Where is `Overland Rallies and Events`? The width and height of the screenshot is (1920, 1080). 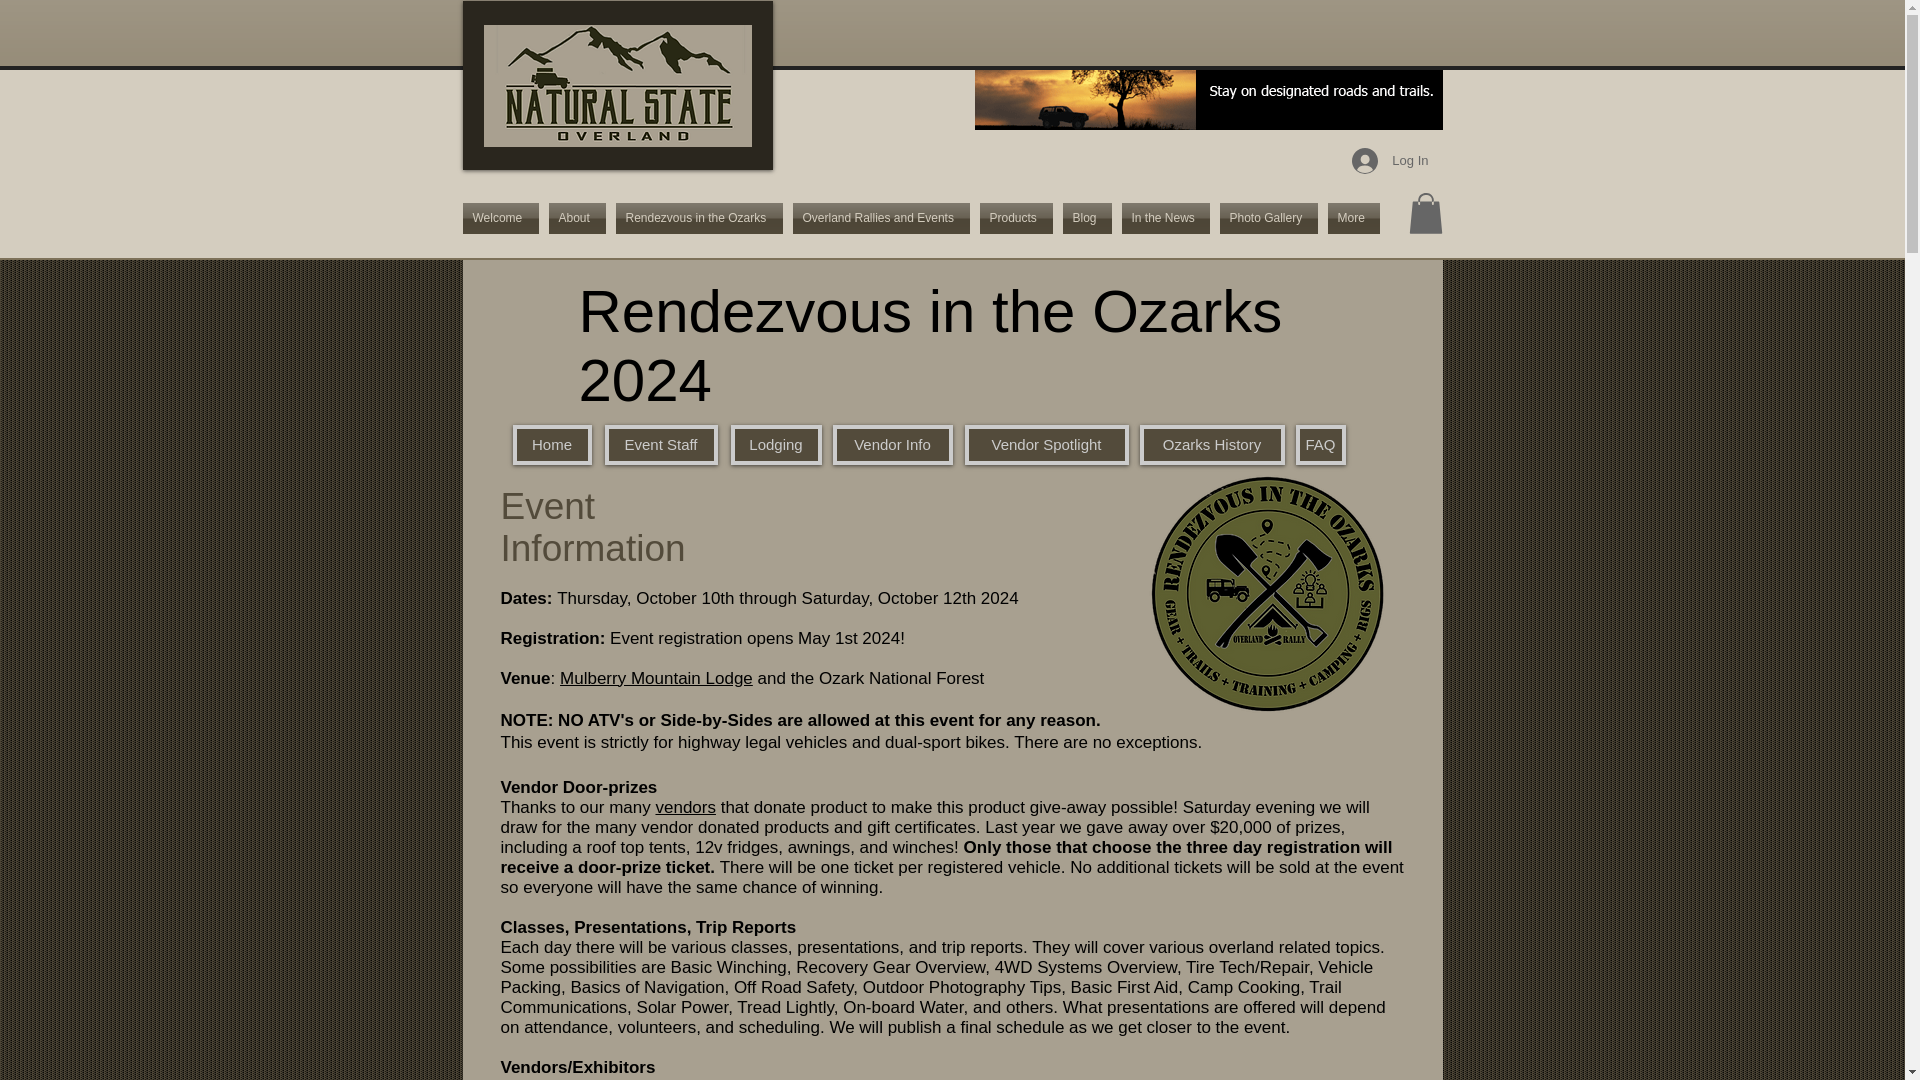
Overland Rallies and Events is located at coordinates (881, 218).